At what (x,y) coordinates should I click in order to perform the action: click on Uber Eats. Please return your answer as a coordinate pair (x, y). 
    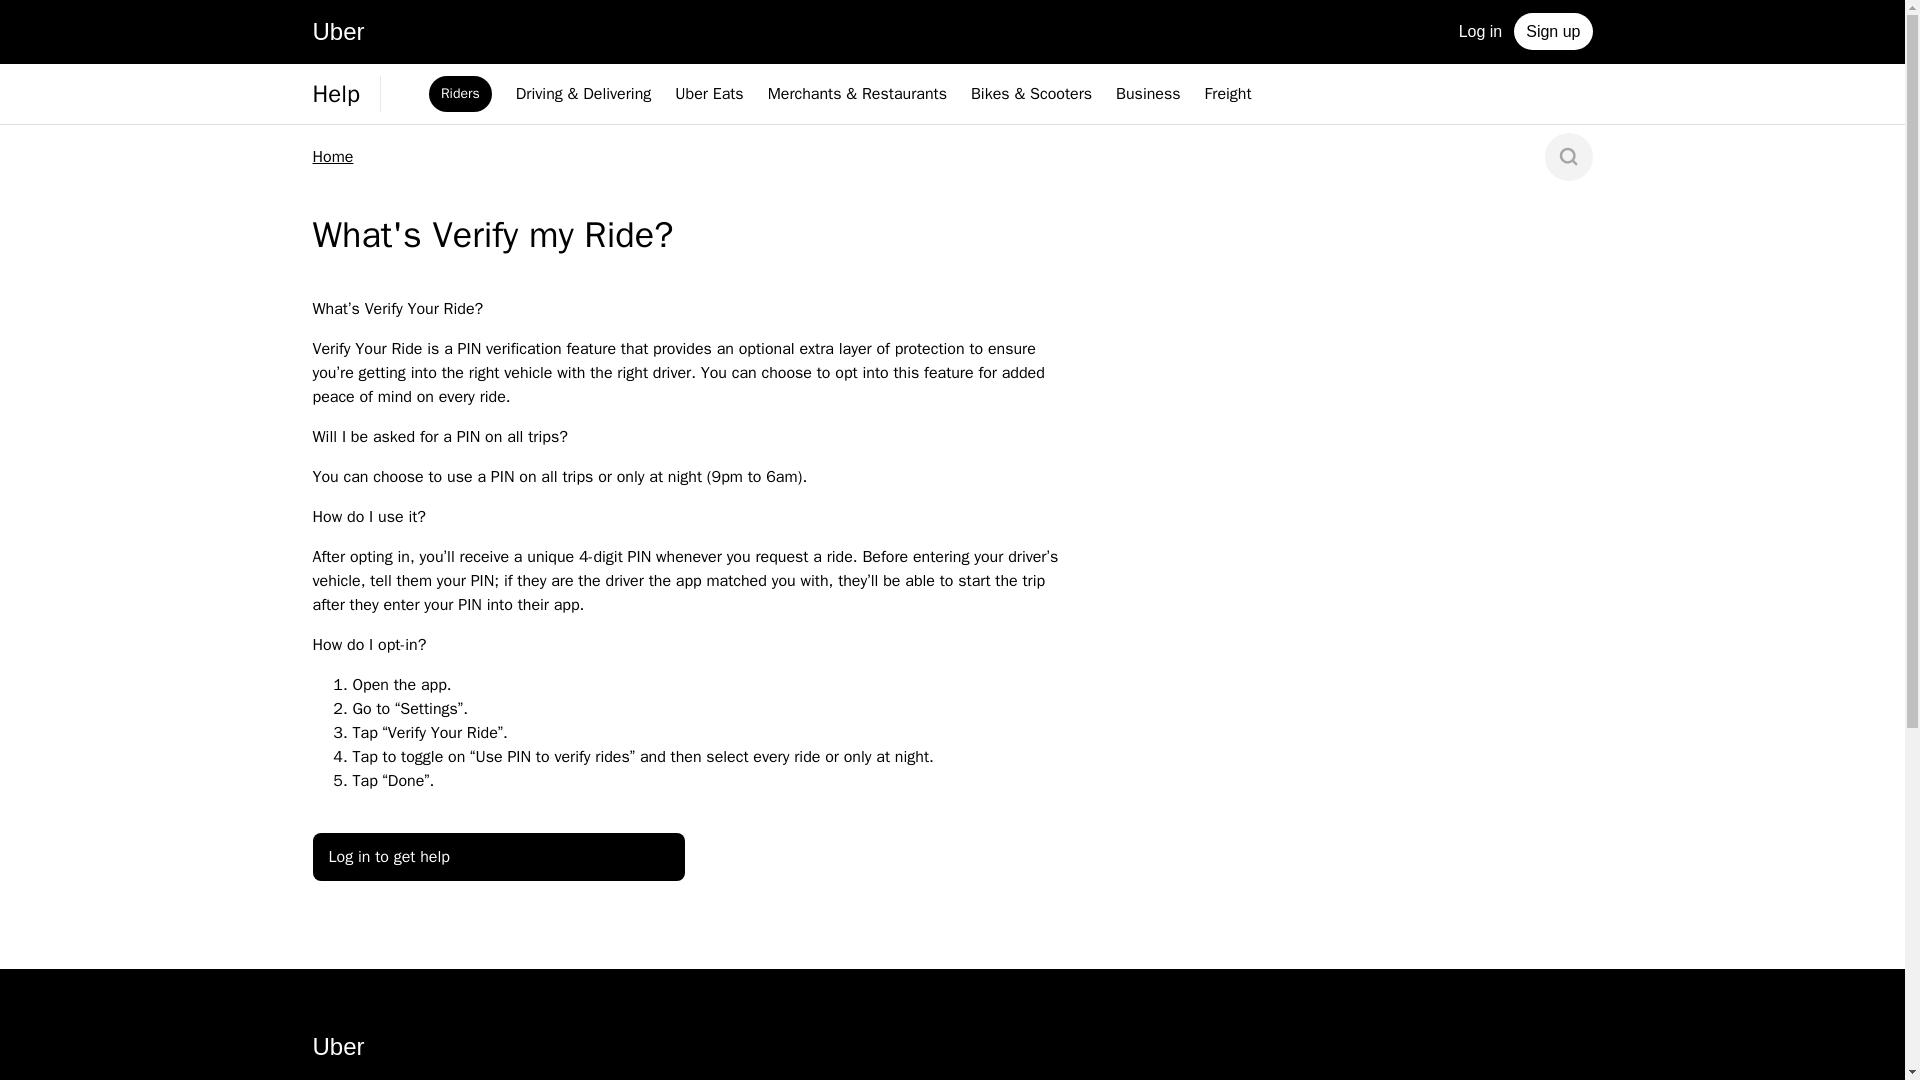
    Looking at the image, I should click on (709, 94).